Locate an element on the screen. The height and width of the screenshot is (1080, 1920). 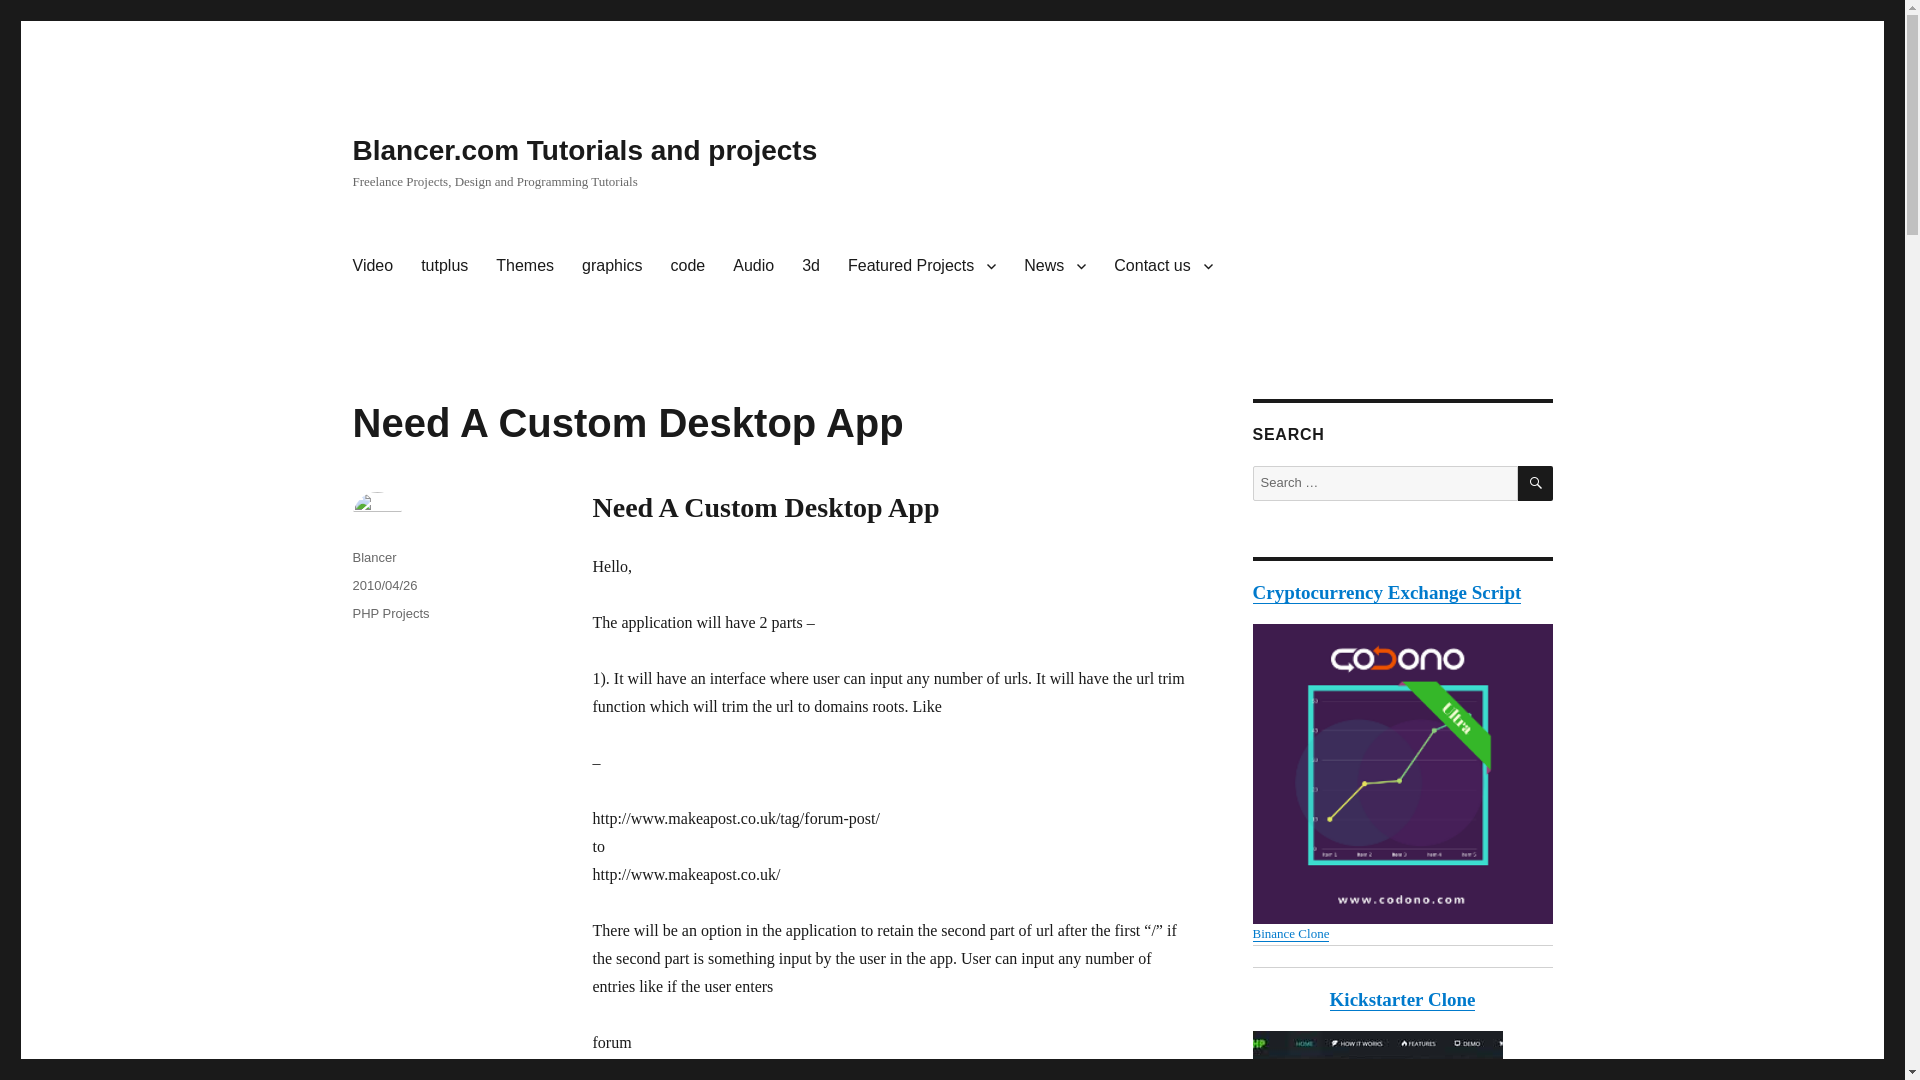
Blancer is located at coordinates (373, 556).